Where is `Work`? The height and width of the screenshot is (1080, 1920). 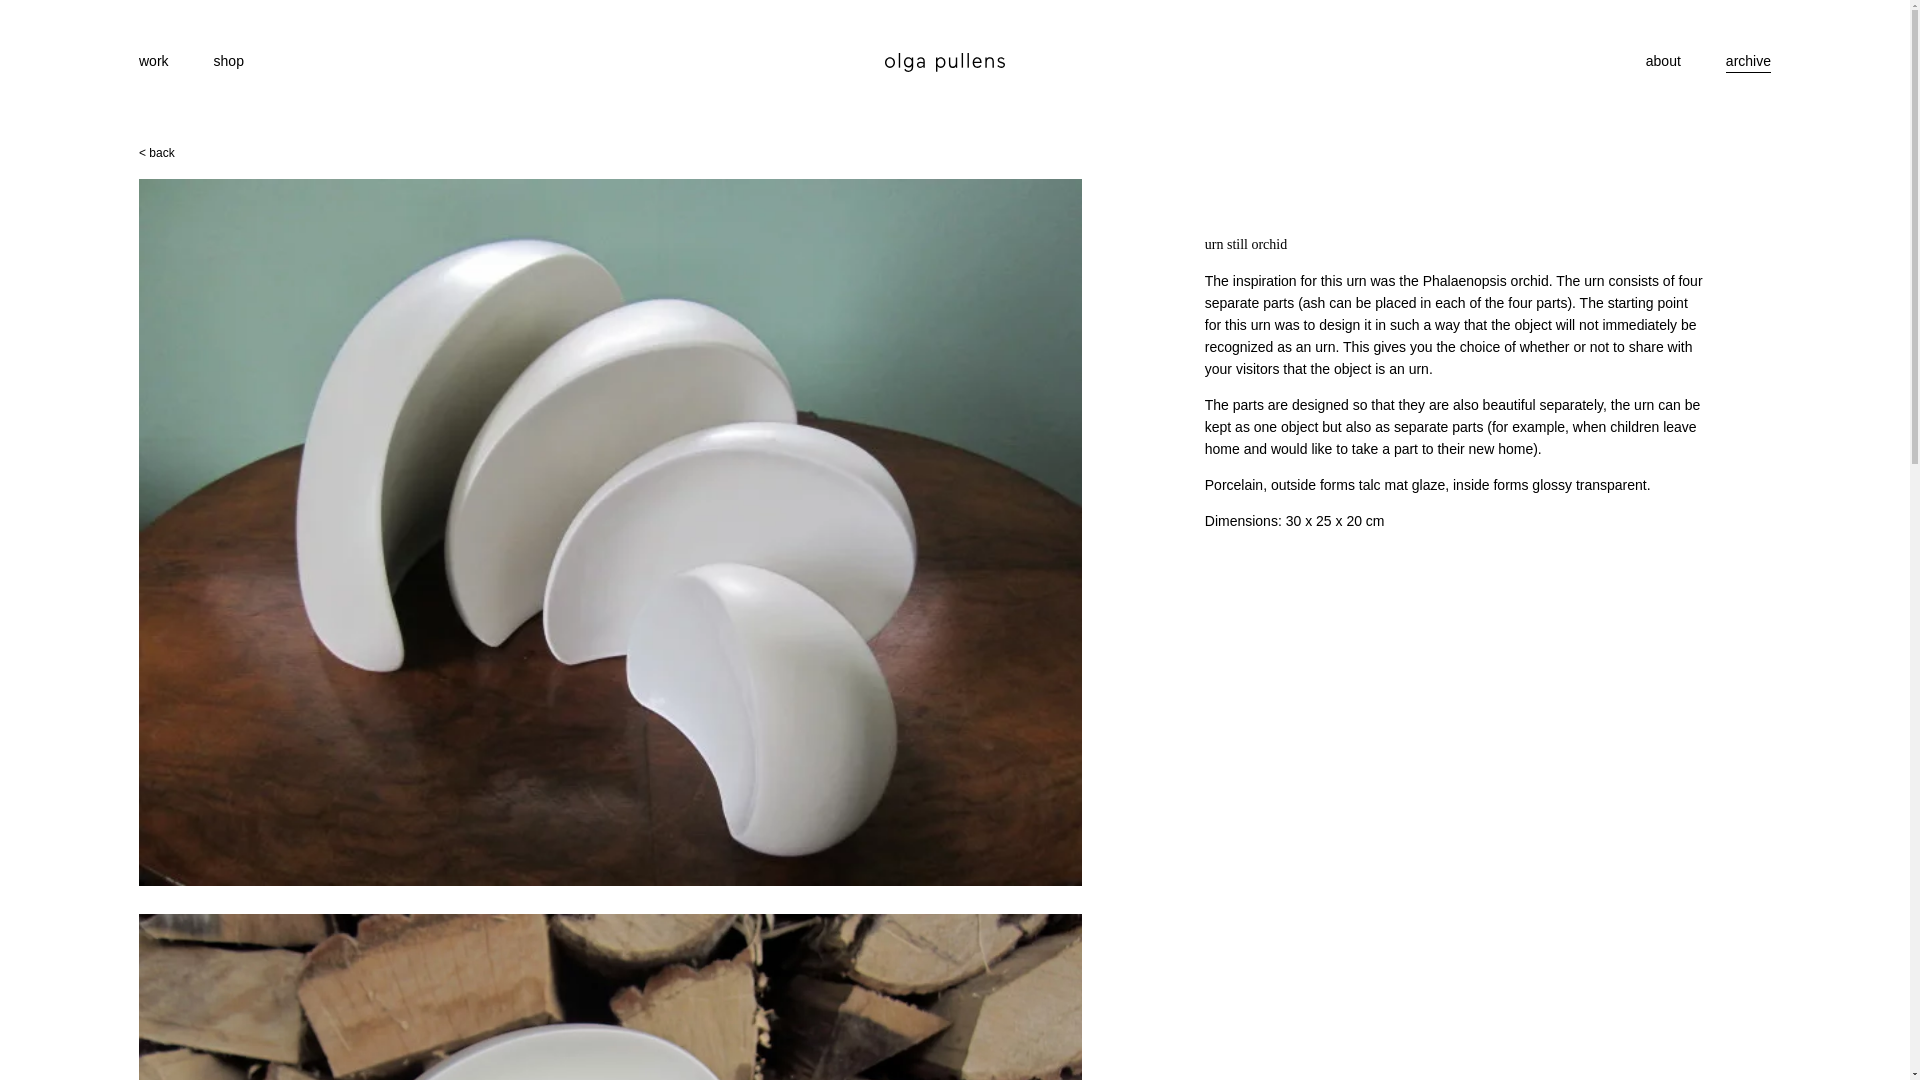
Work is located at coordinates (153, 60).